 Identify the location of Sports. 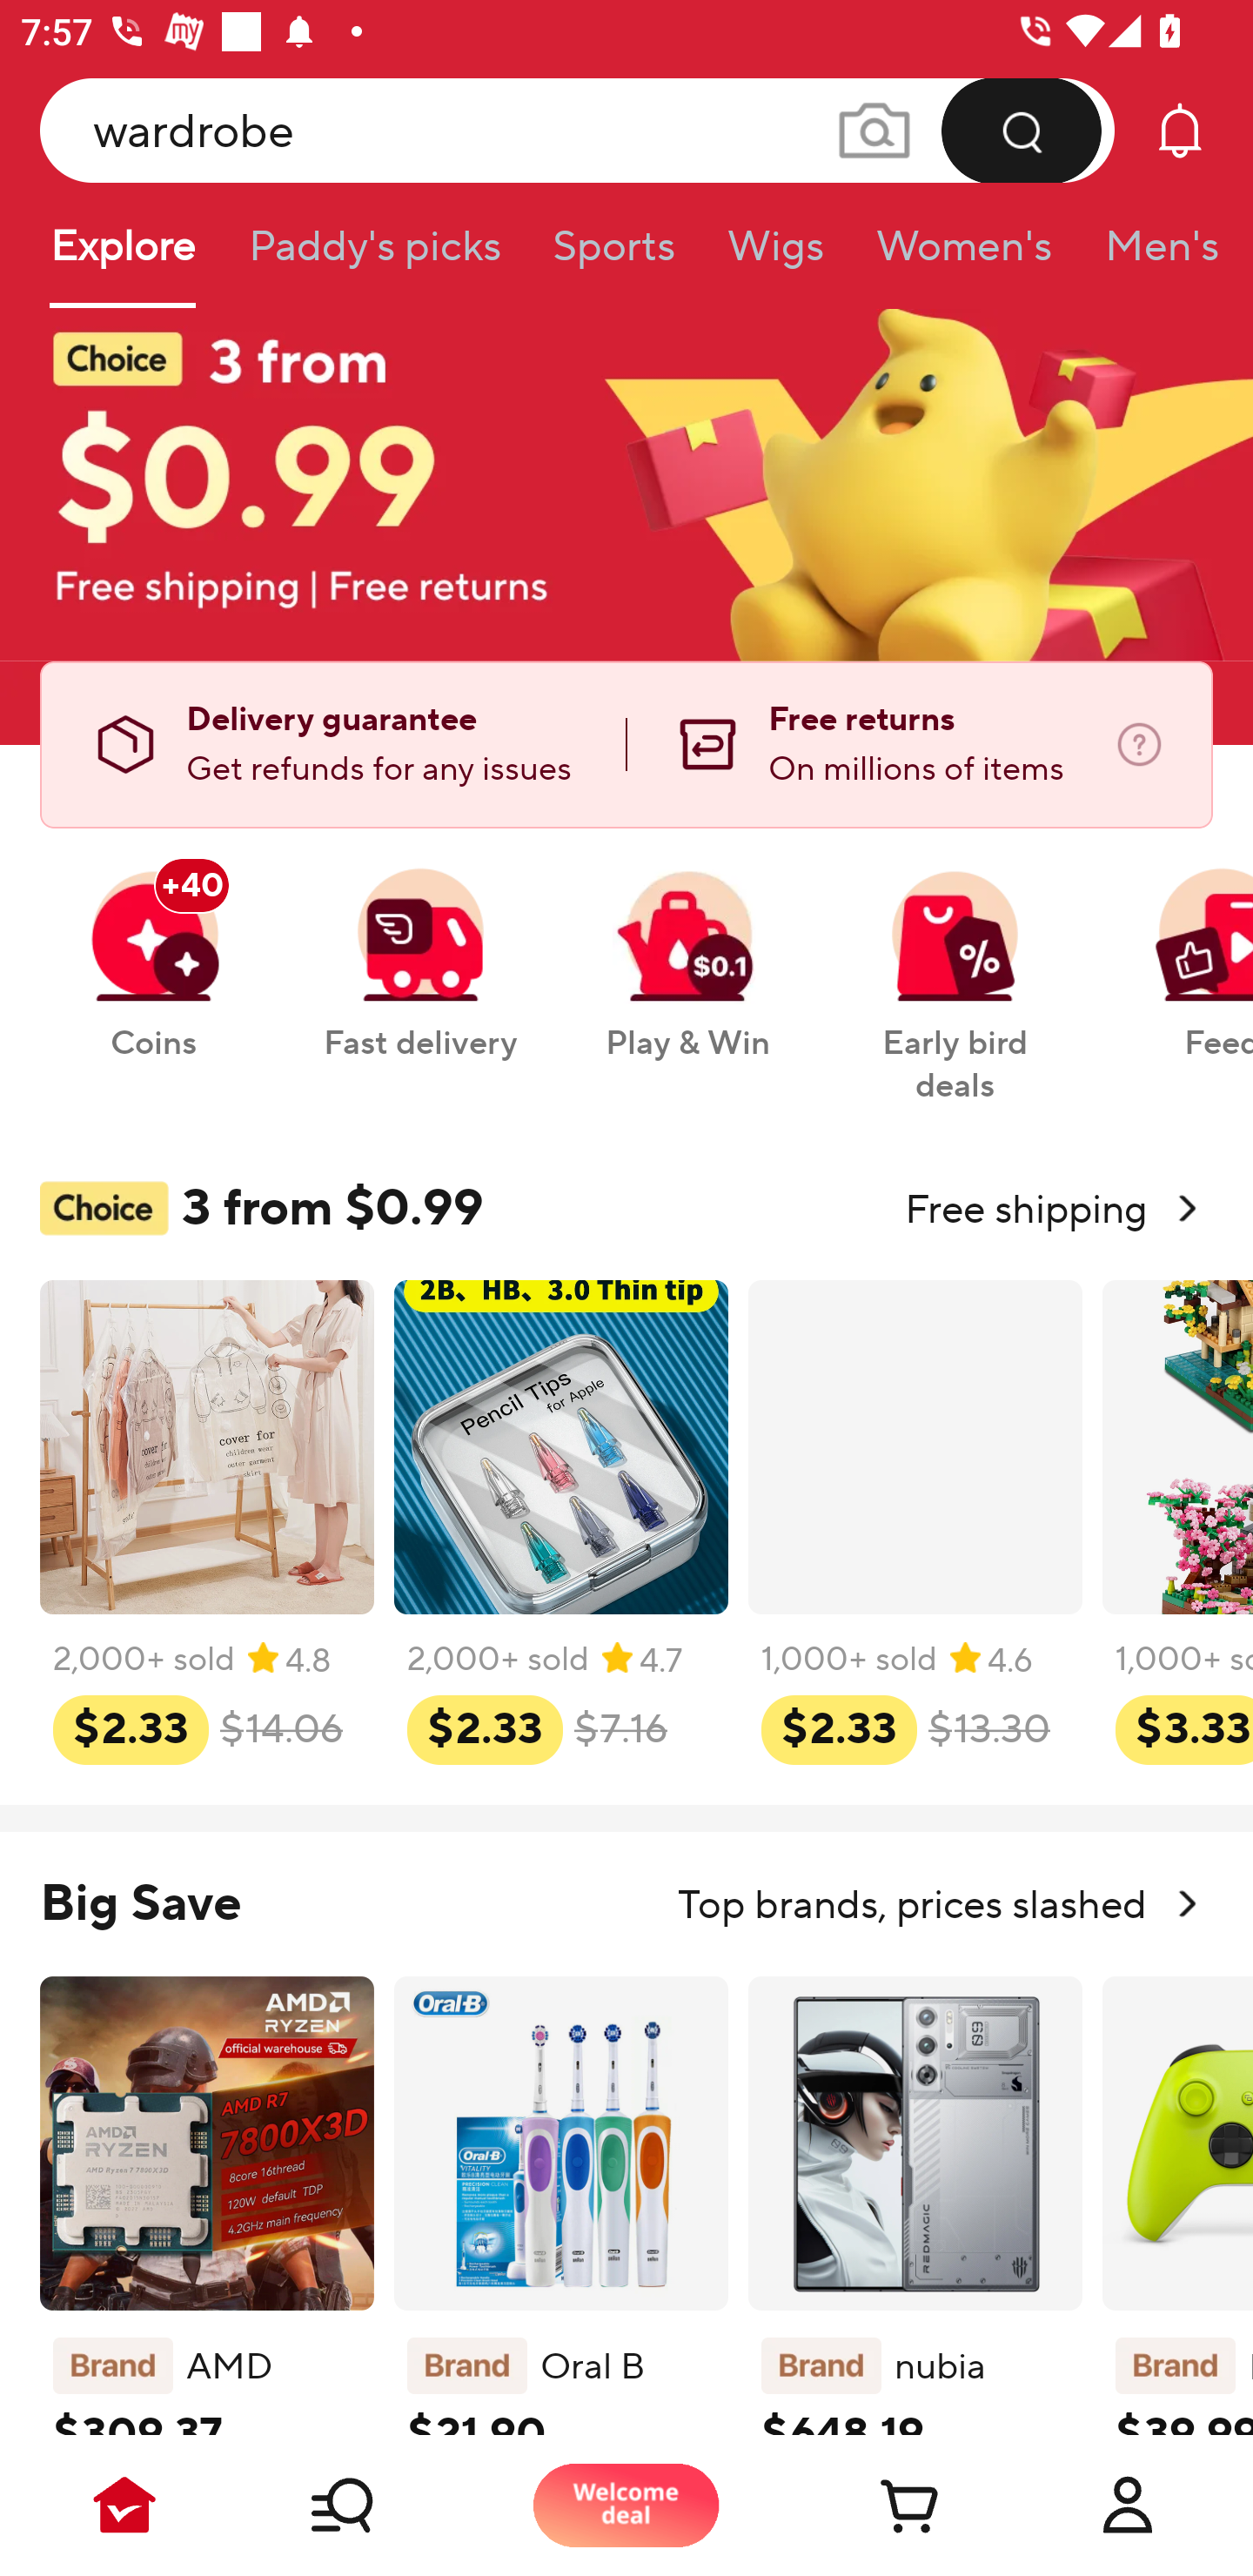
(613, 256).